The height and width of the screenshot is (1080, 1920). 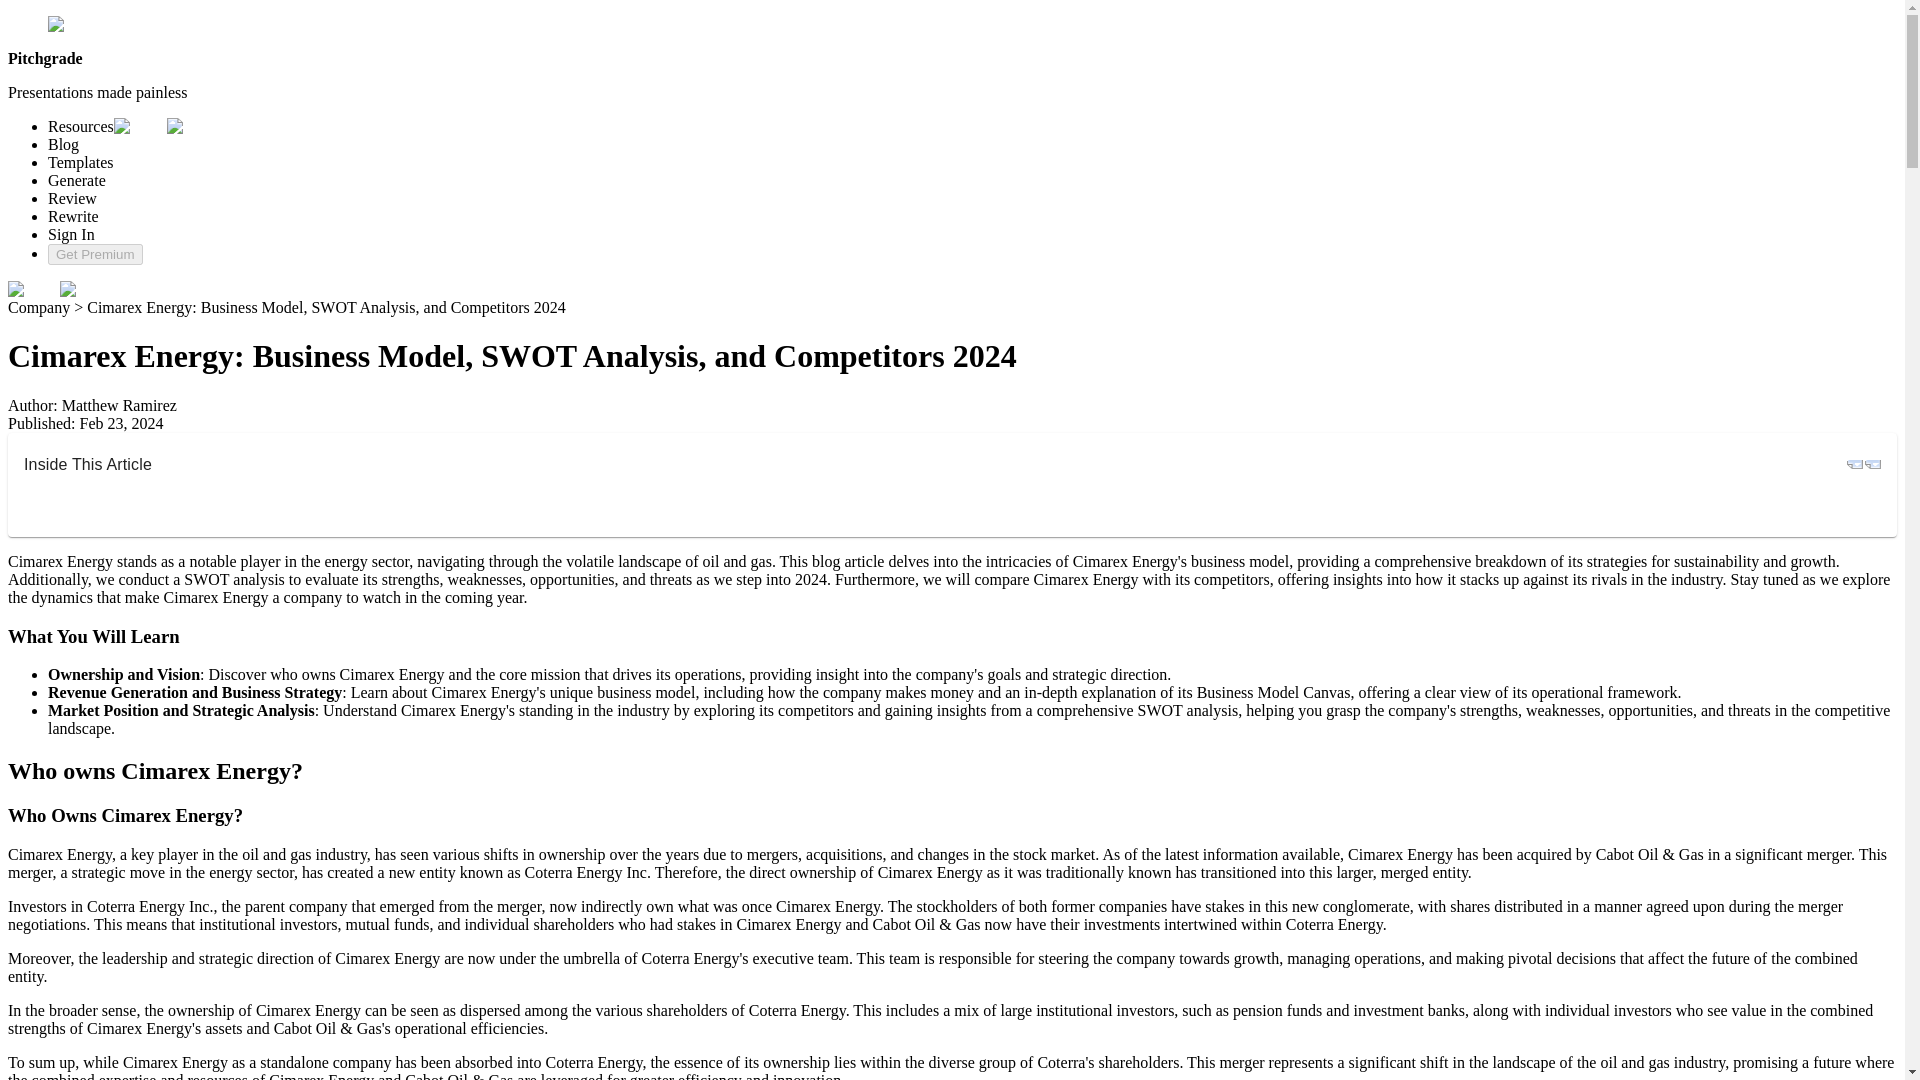 I want to click on menu, so click(x=1872, y=464).